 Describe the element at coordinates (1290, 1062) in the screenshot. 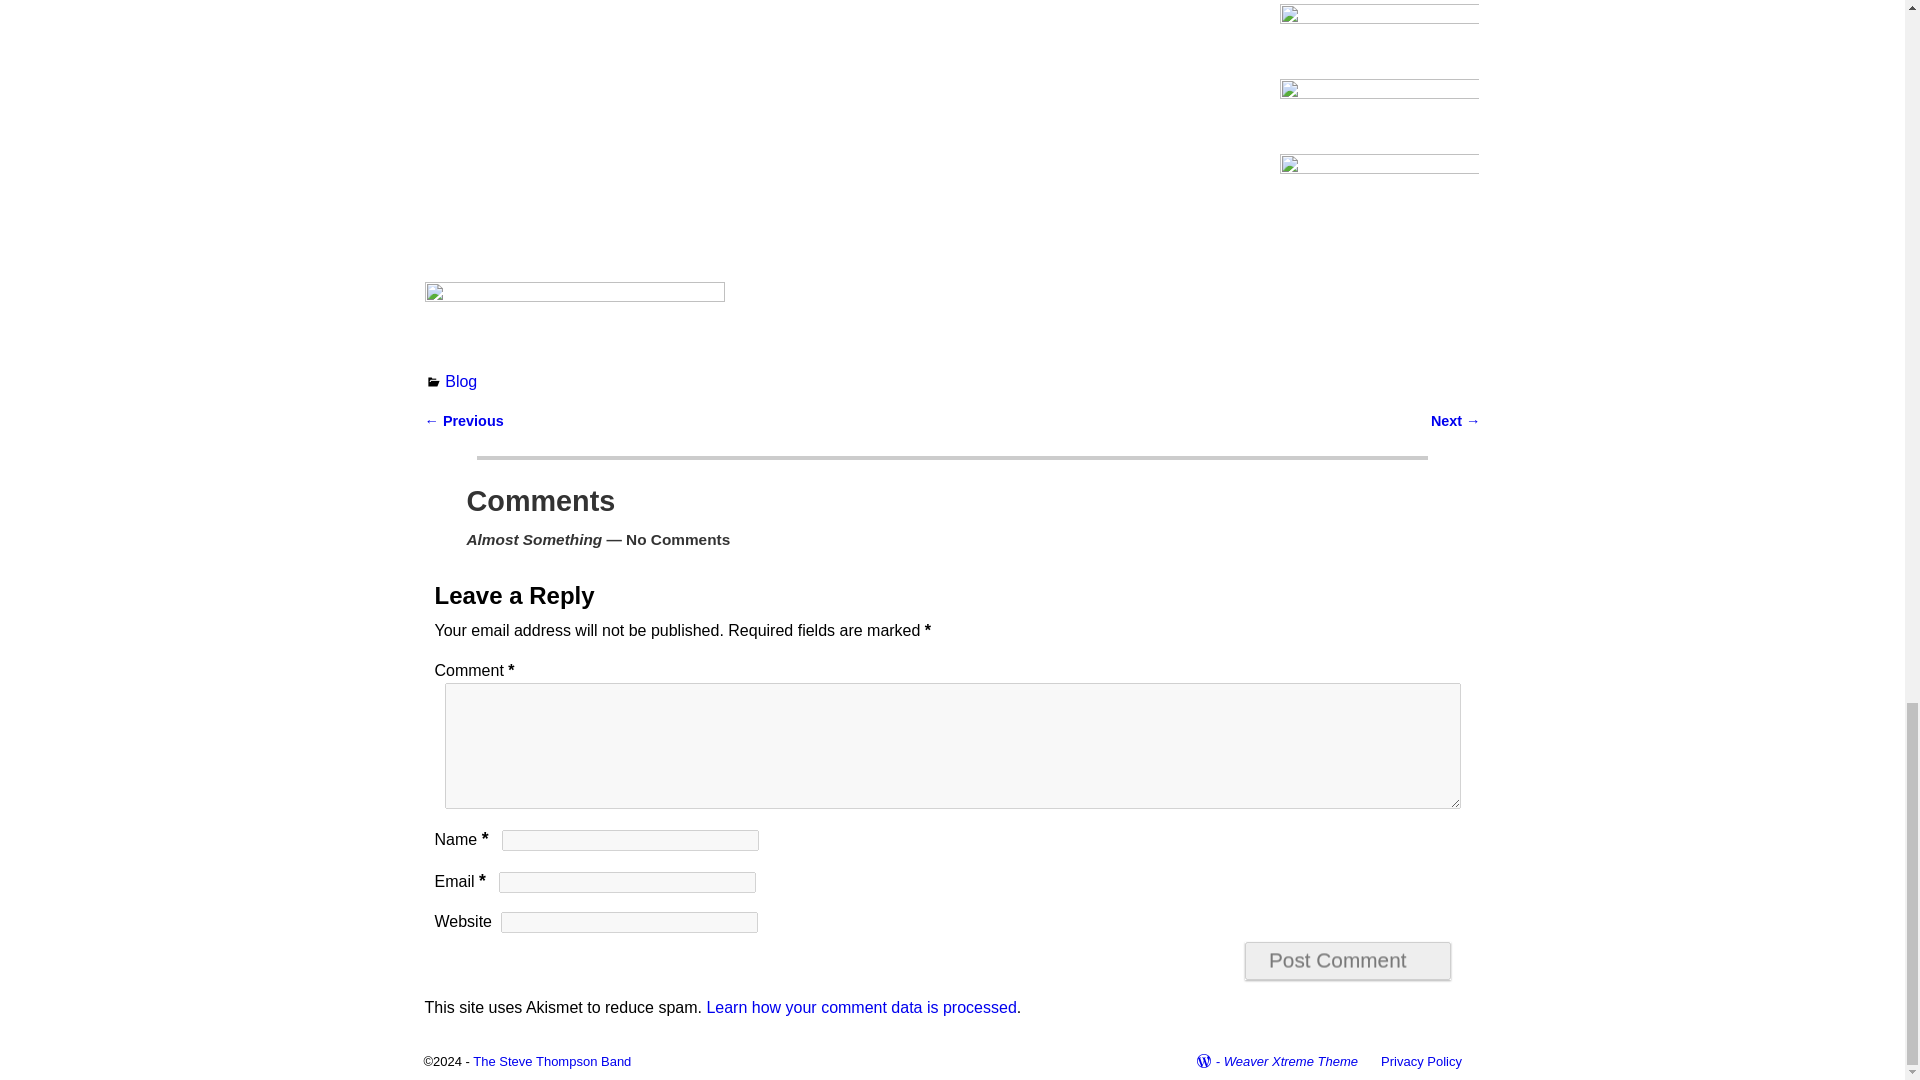

I see `Weaver Xtreme Theme` at that location.